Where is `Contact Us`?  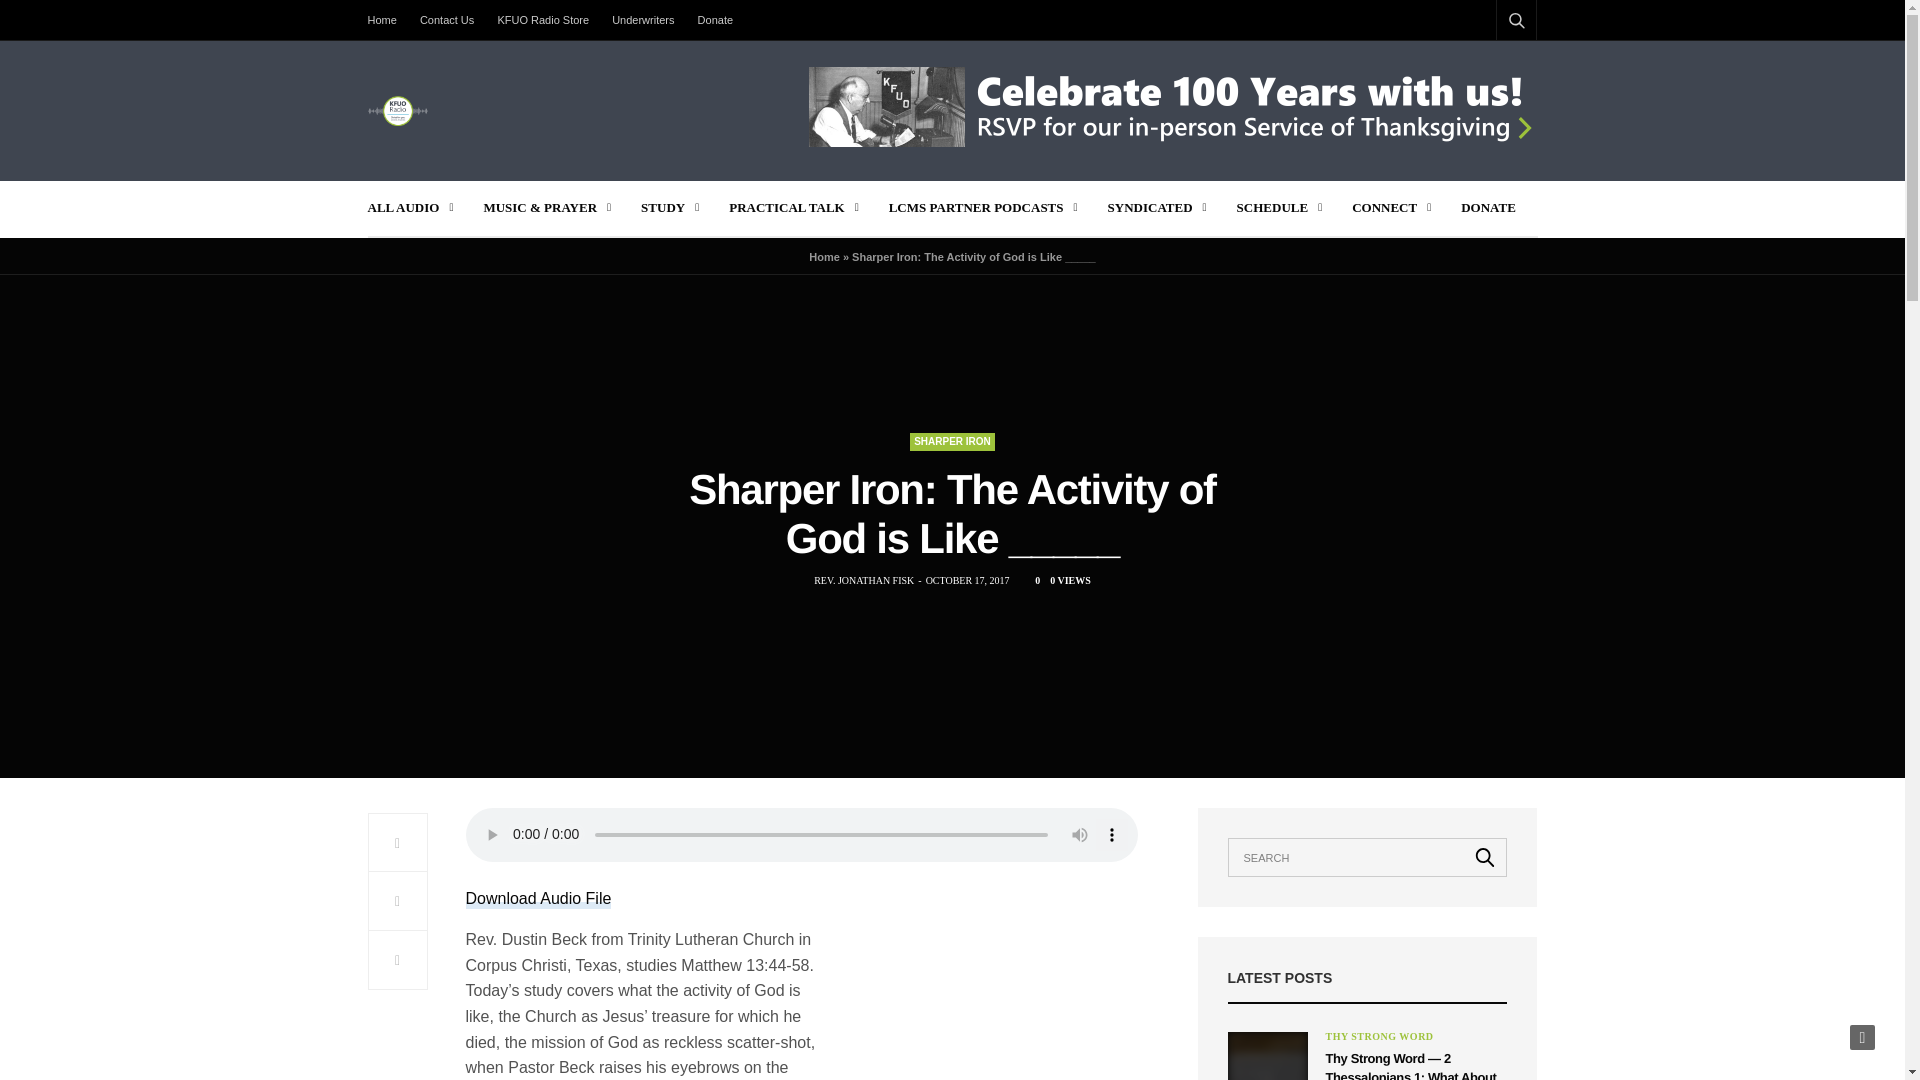 Contact Us is located at coordinates (446, 20).